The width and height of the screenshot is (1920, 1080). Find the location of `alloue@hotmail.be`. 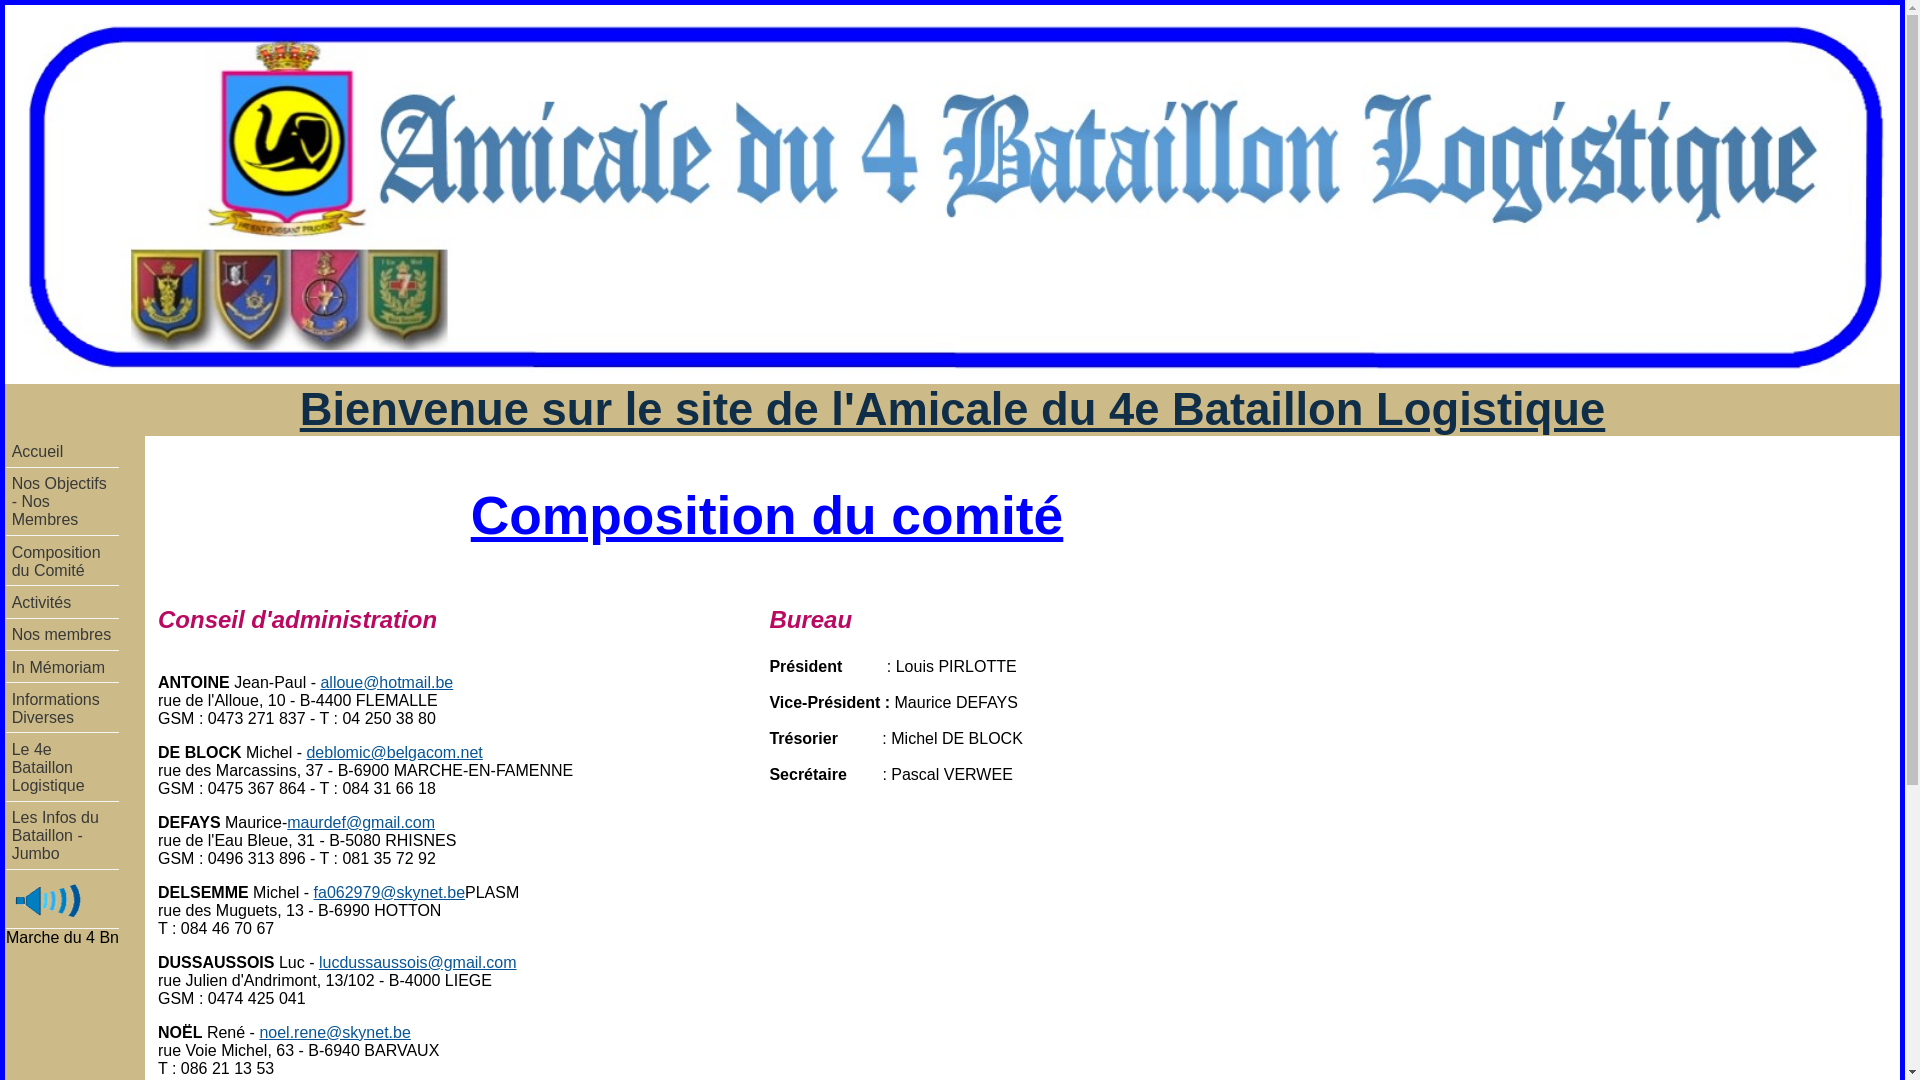

alloue@hotmail.be is located at coordinates (386, 682).